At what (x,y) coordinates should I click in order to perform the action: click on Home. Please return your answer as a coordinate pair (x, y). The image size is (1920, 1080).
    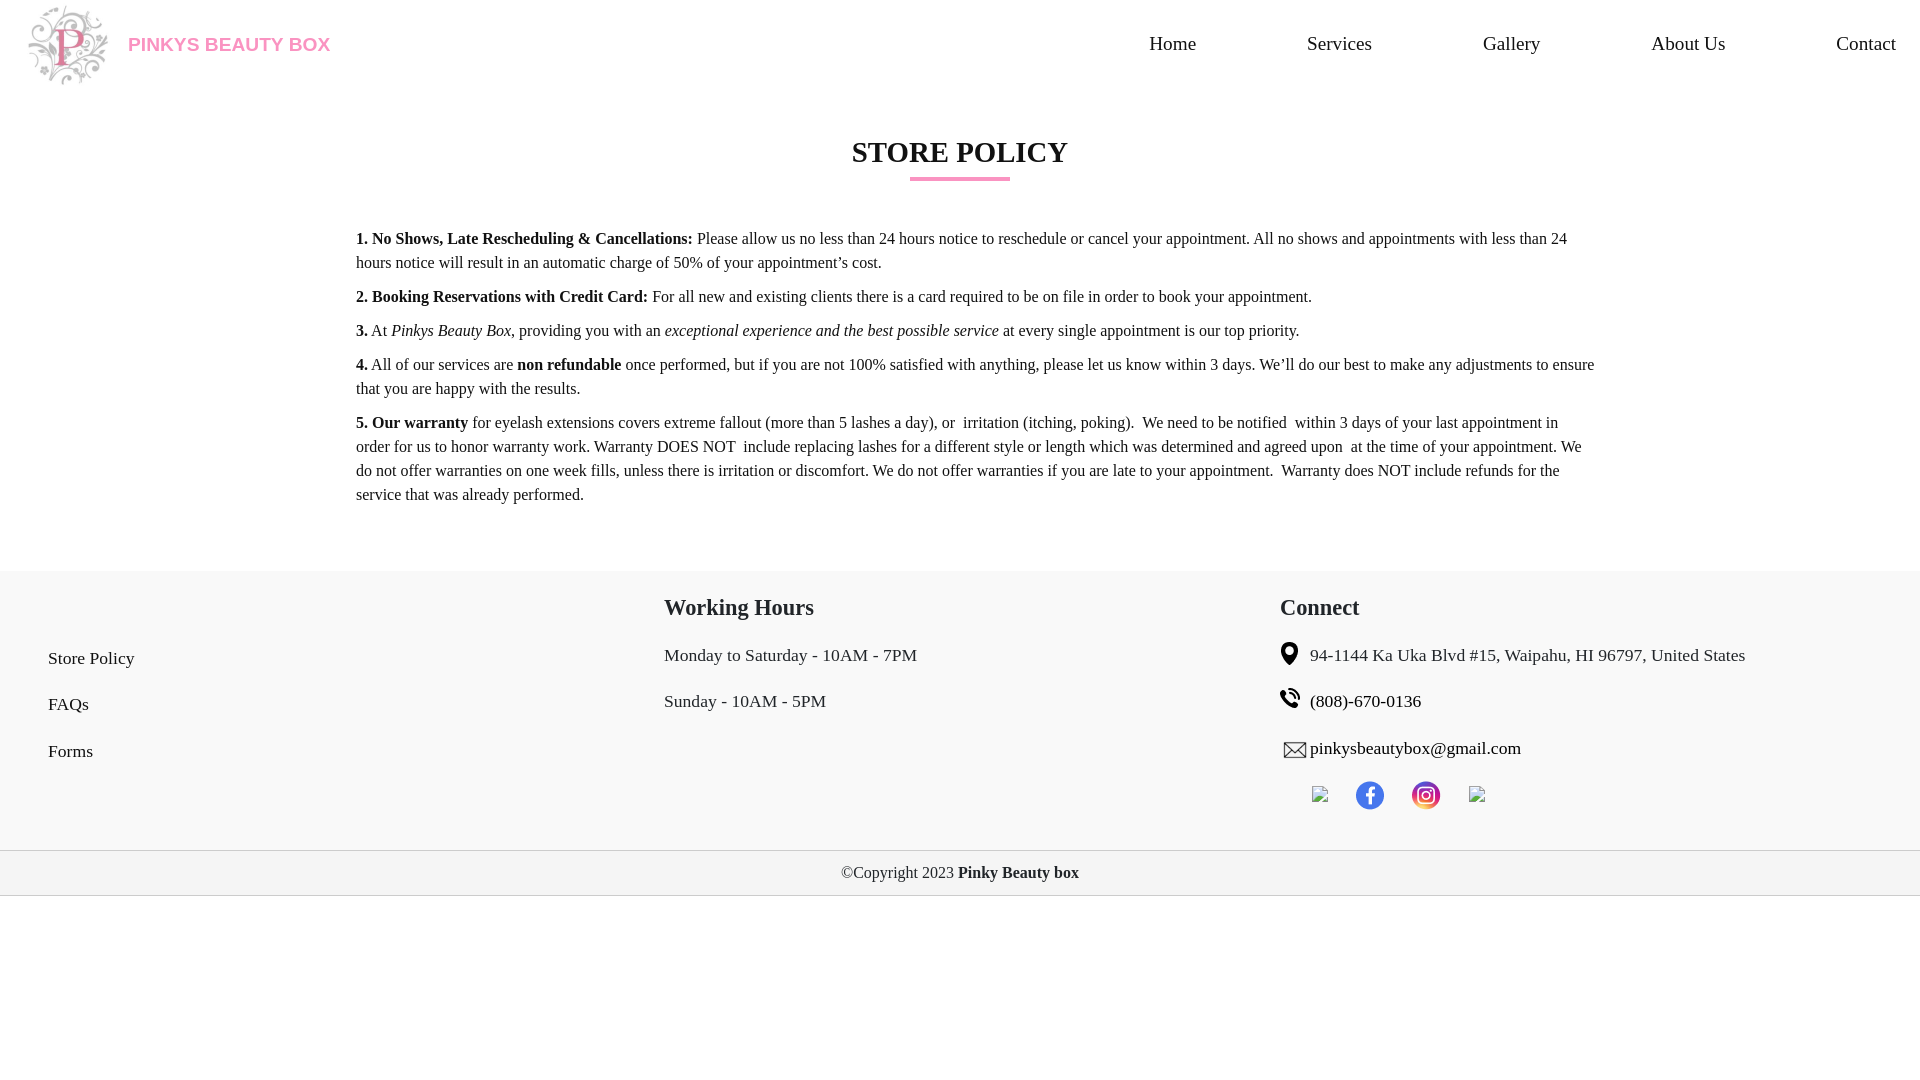
    Looking at the image, I should click on (1172, 44).